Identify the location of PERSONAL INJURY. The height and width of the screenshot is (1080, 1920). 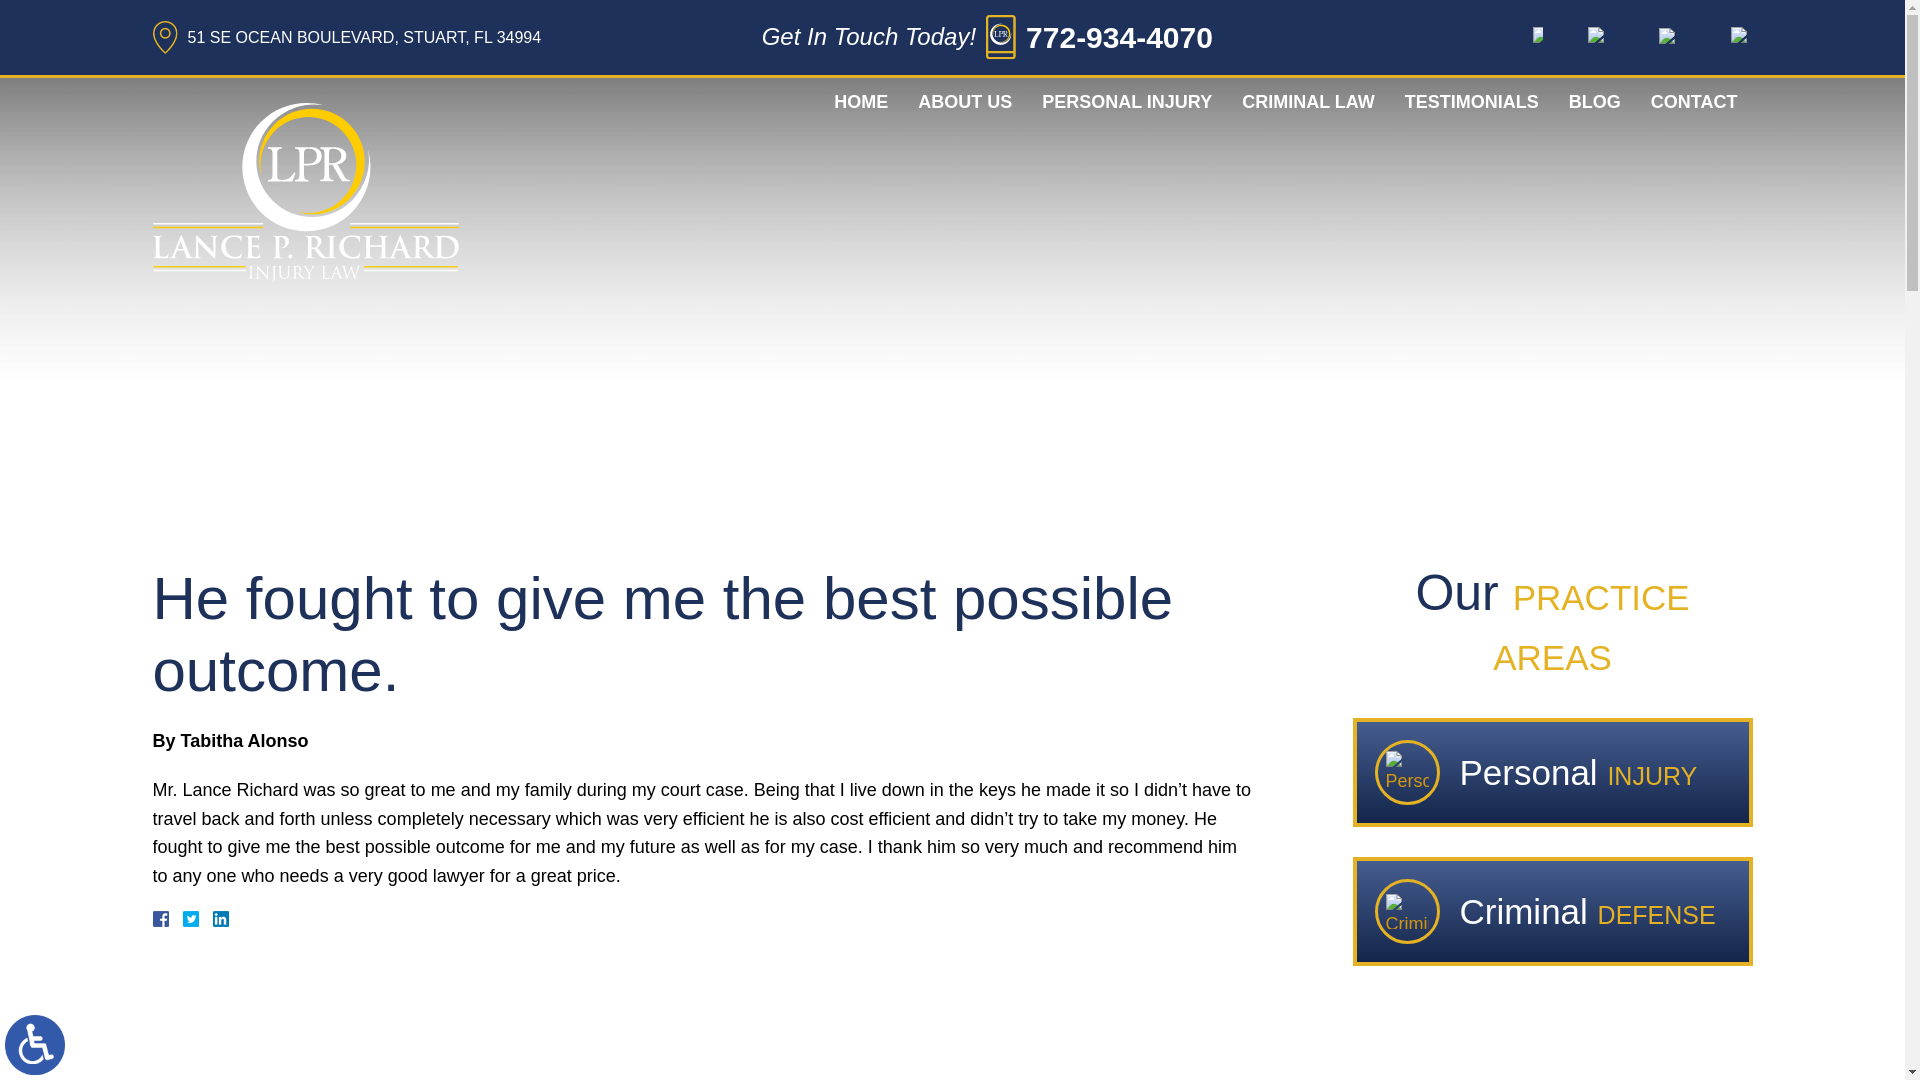
(1126, 102).